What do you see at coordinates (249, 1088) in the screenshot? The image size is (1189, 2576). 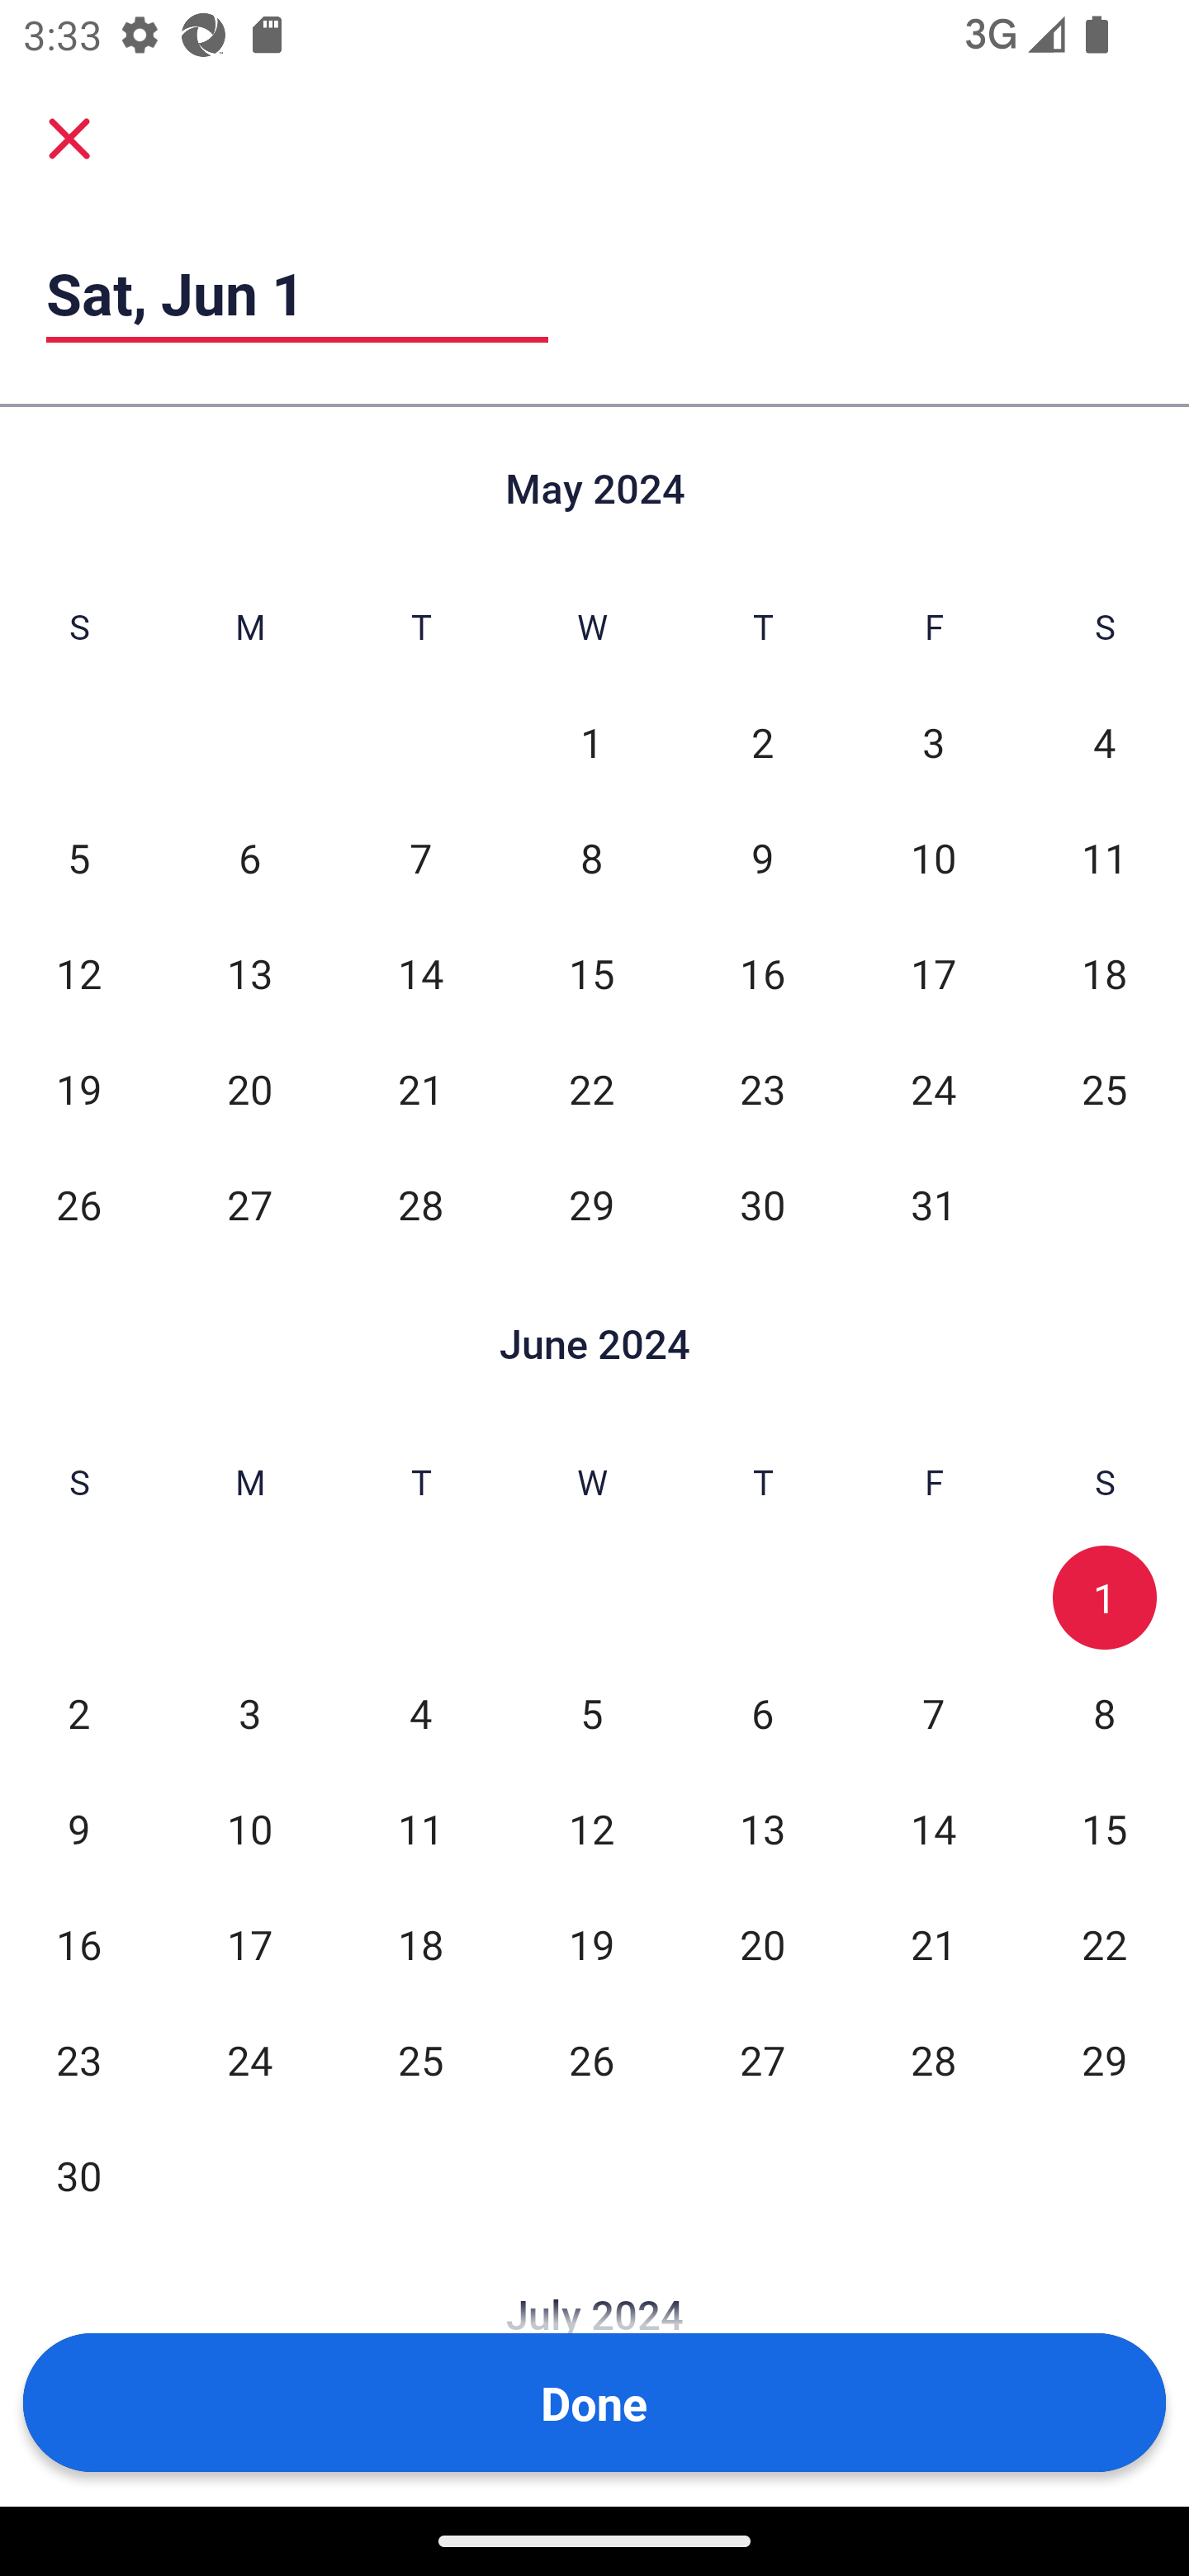 I see `20 Mon, May 20, Not Selected` at bounding box center [249, 1088].